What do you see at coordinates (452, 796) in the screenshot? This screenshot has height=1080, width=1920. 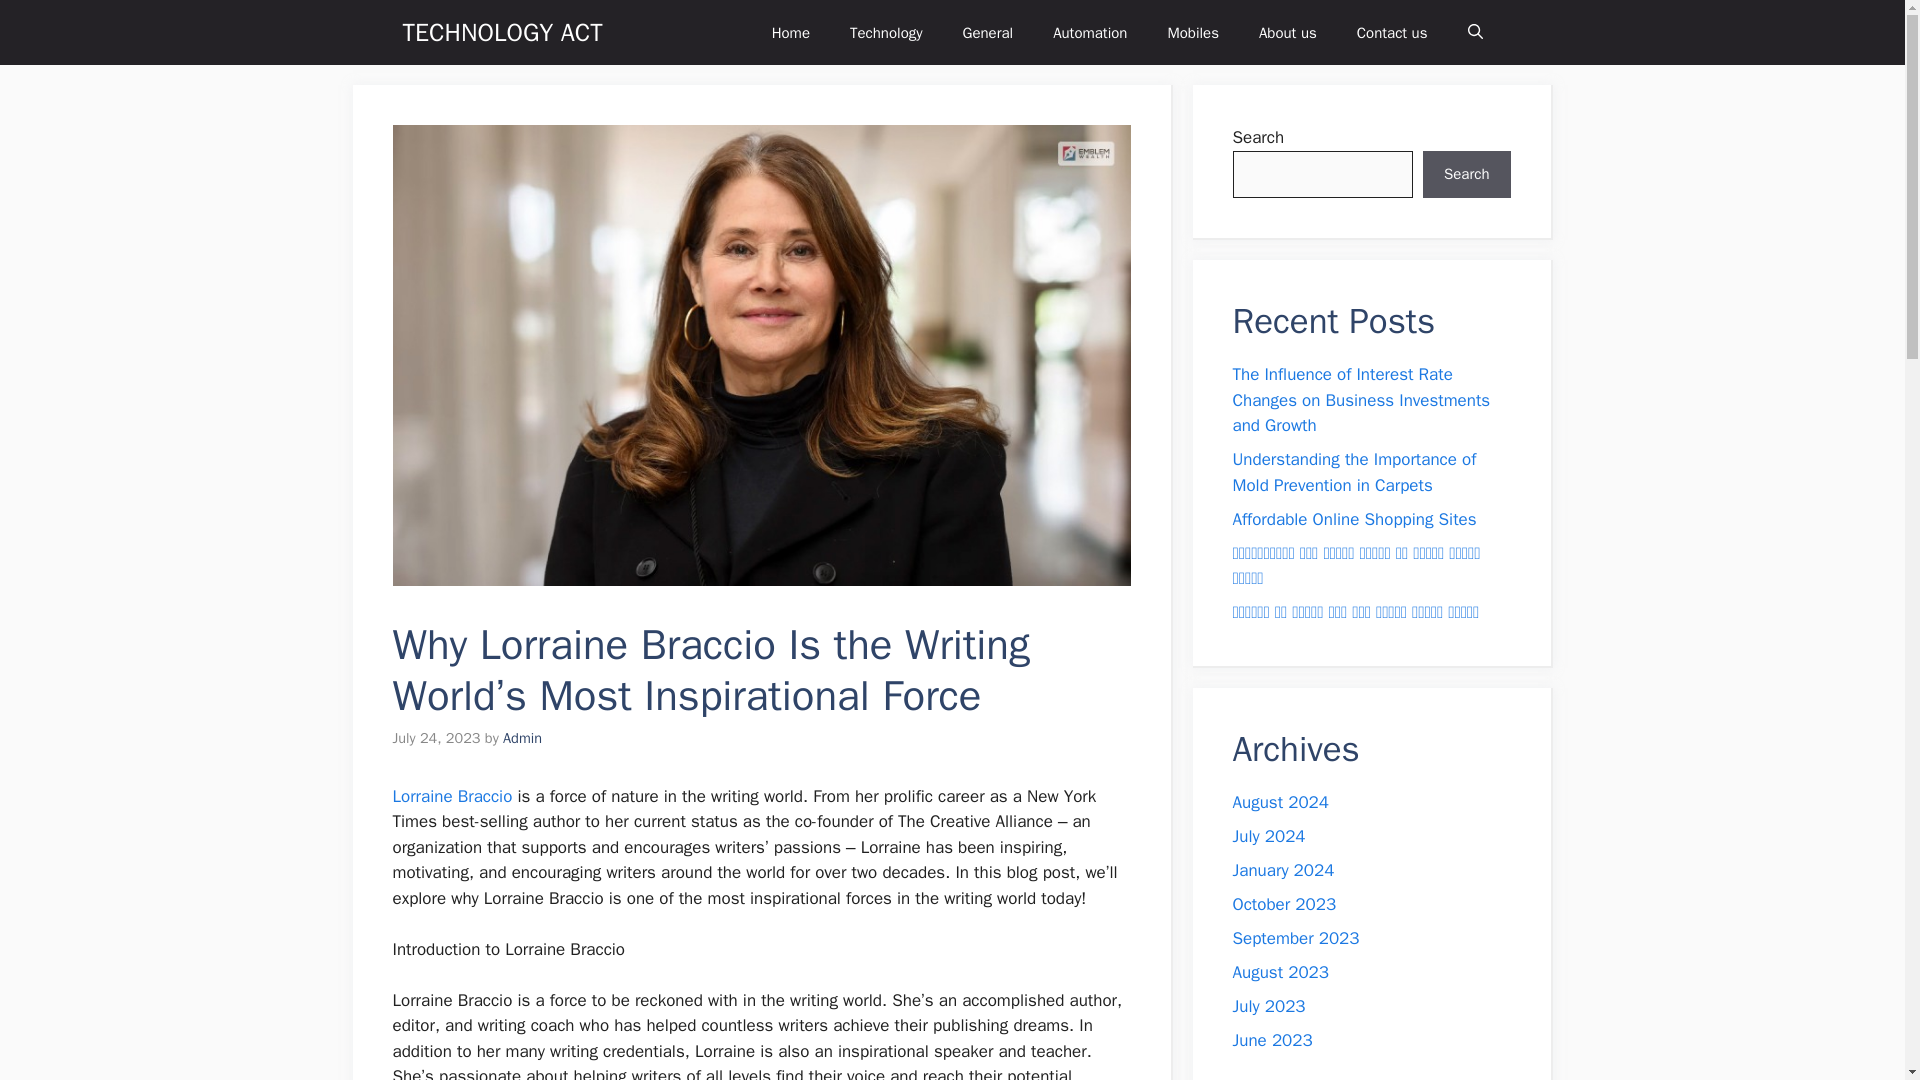 I see `Lorraine Braccio` at bounding box center [452, 796].